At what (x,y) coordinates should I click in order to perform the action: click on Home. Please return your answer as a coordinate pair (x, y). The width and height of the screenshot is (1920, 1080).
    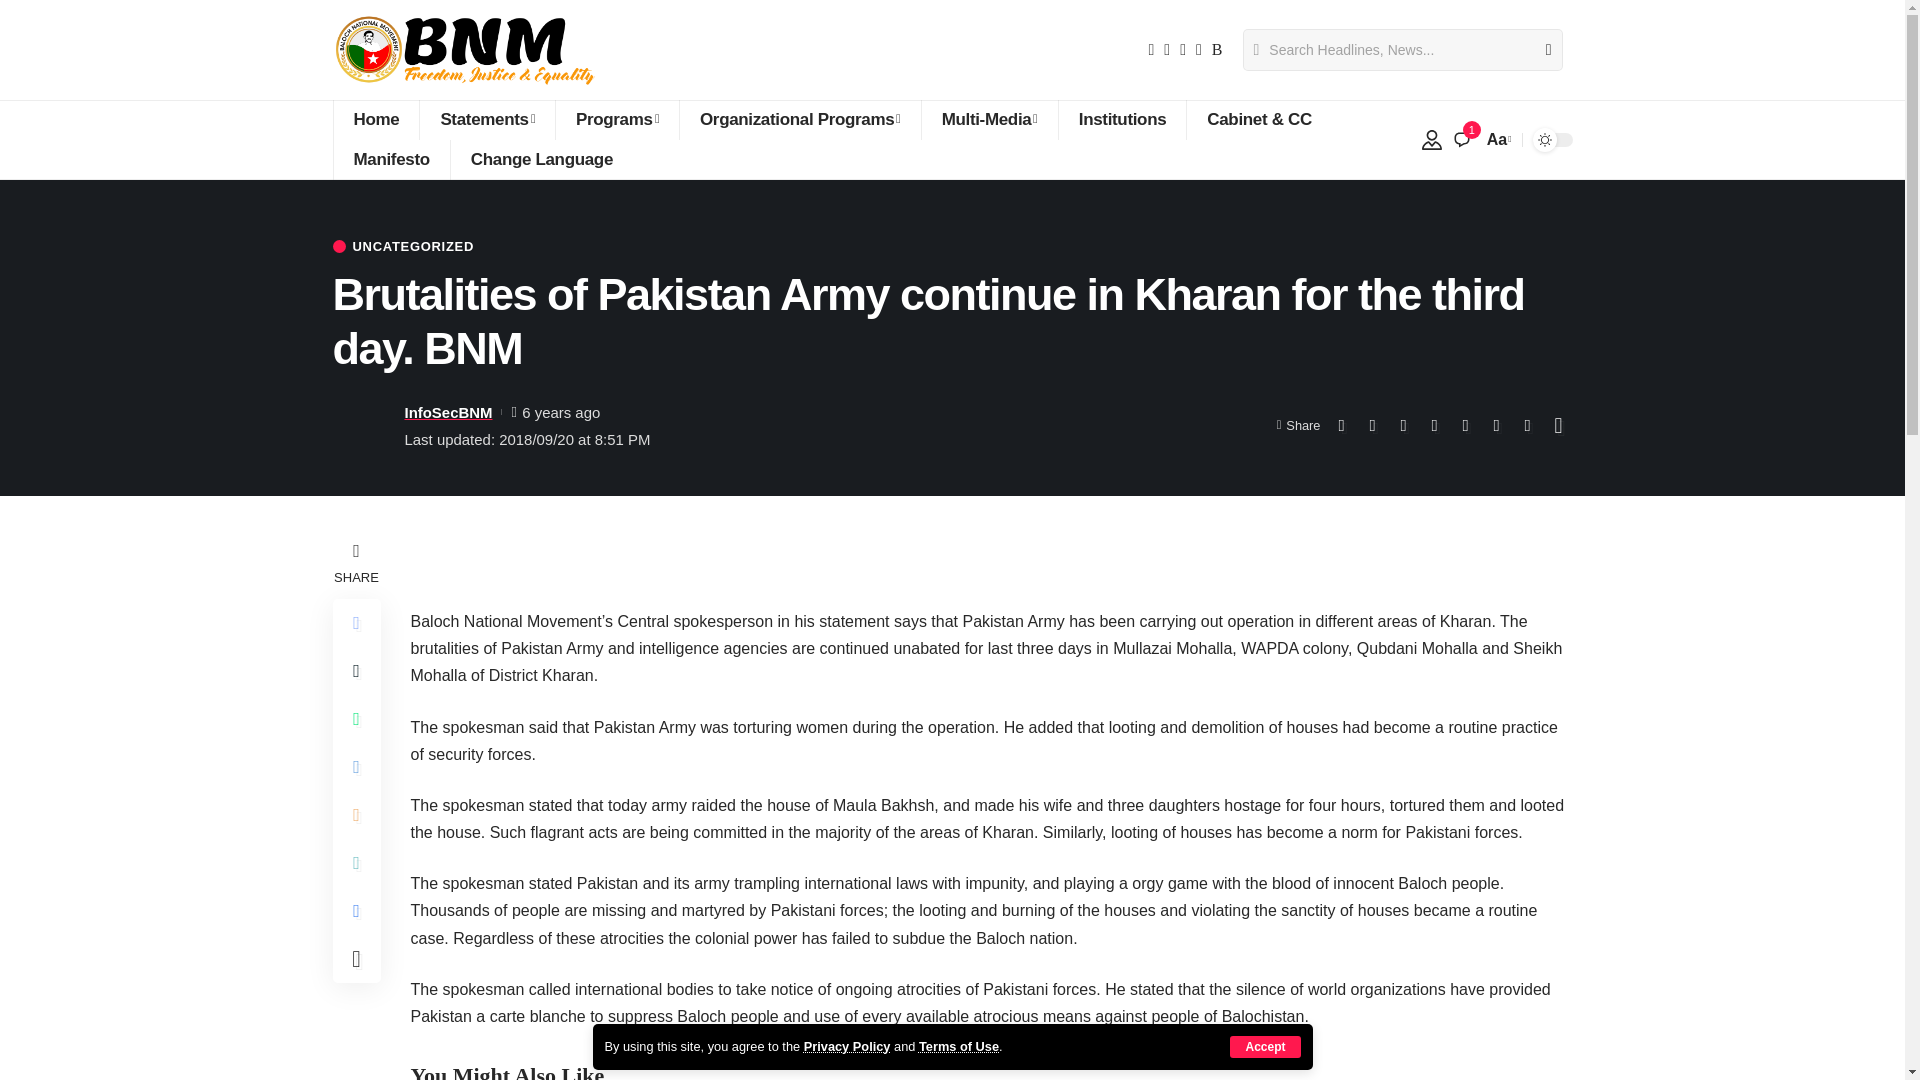
    Looking at the image, I should click on (375, 120).